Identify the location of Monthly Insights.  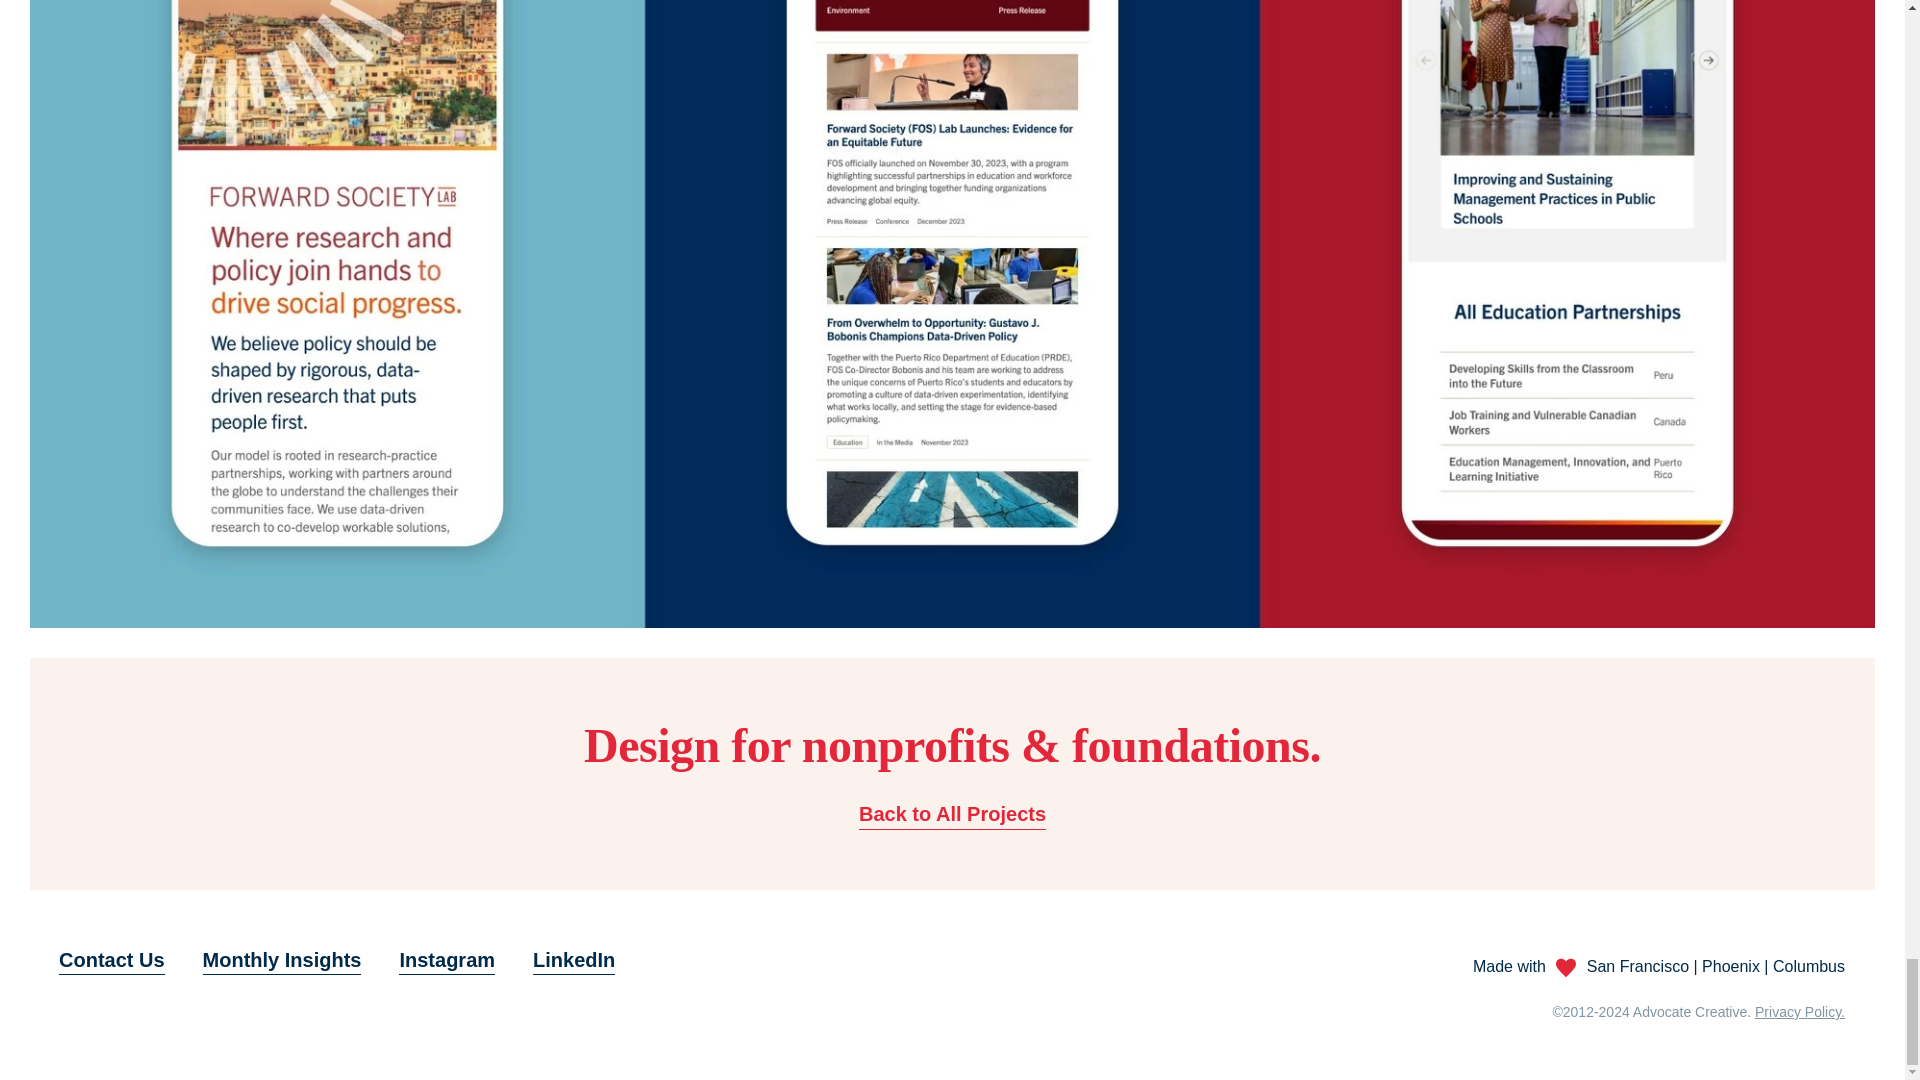
(282, 962).